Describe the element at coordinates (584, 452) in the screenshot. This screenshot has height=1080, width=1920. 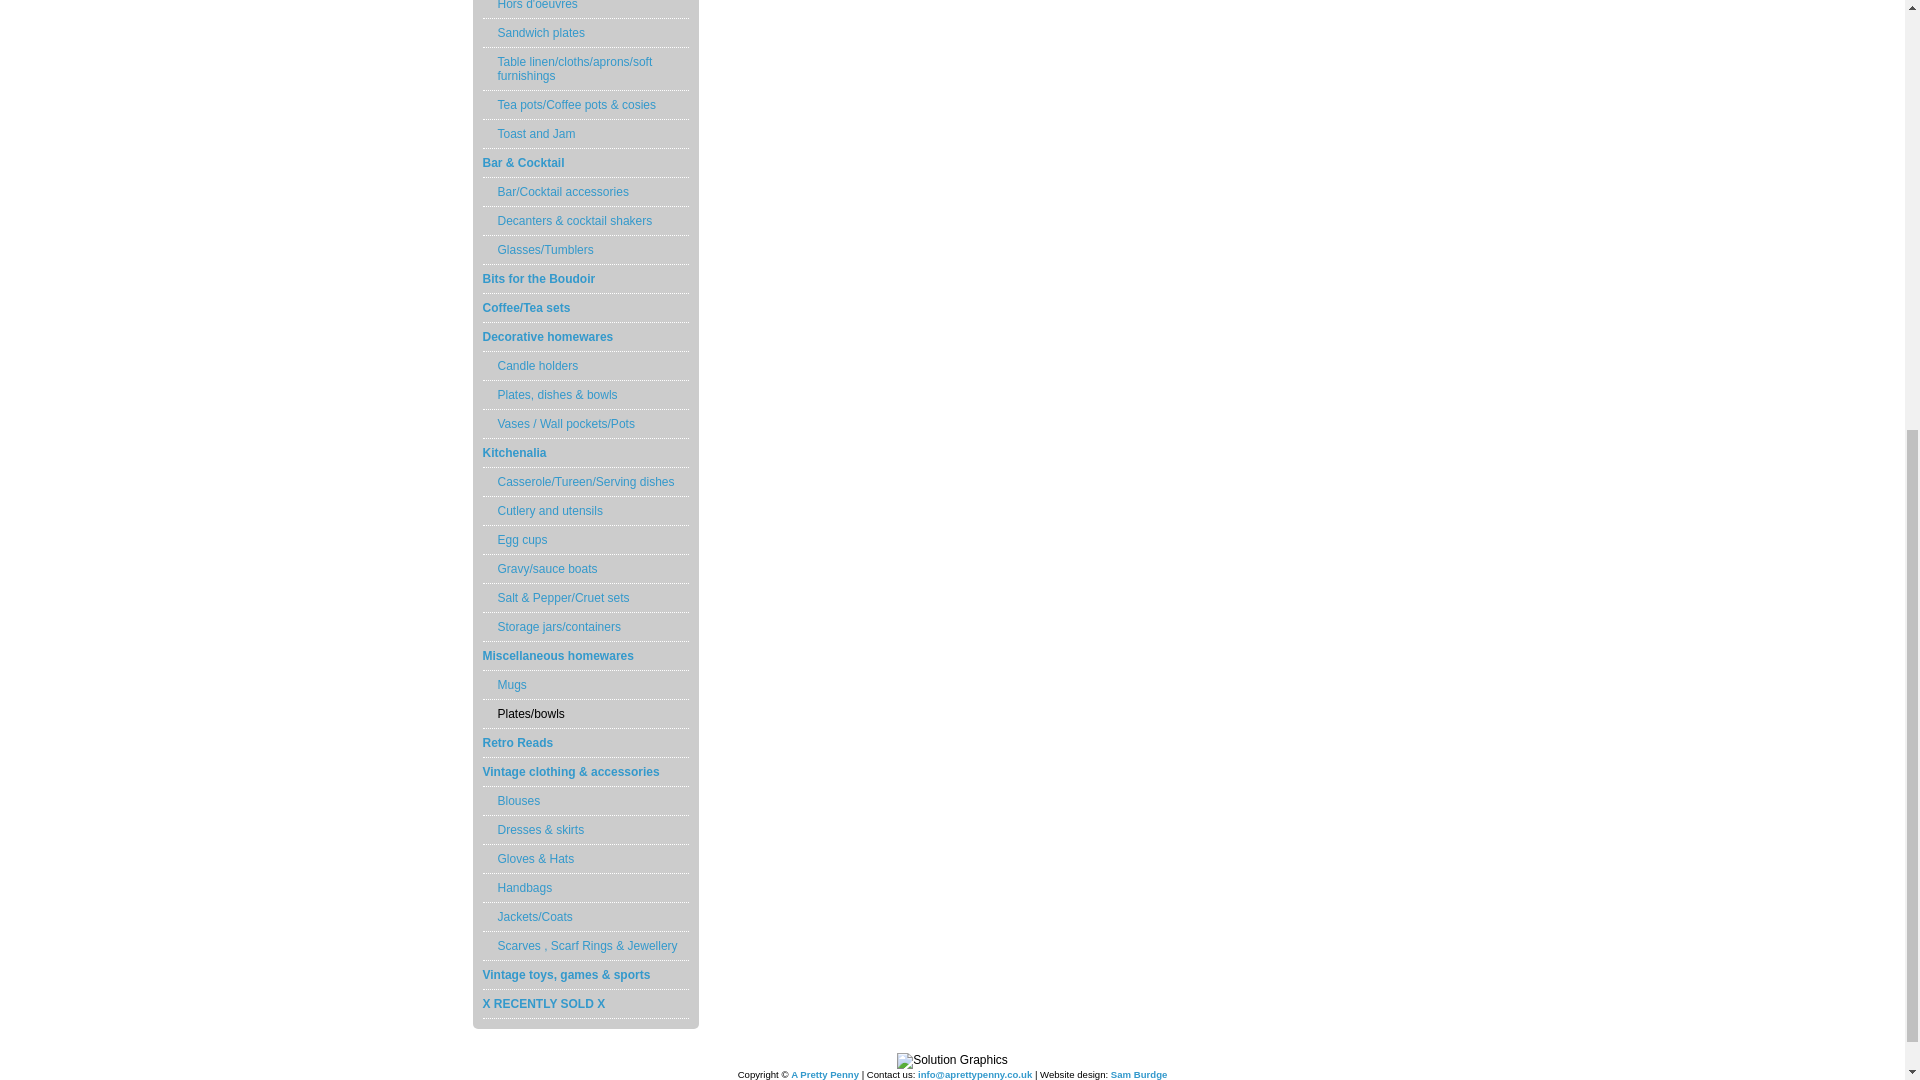
I see `Kitchenalia` at that location.